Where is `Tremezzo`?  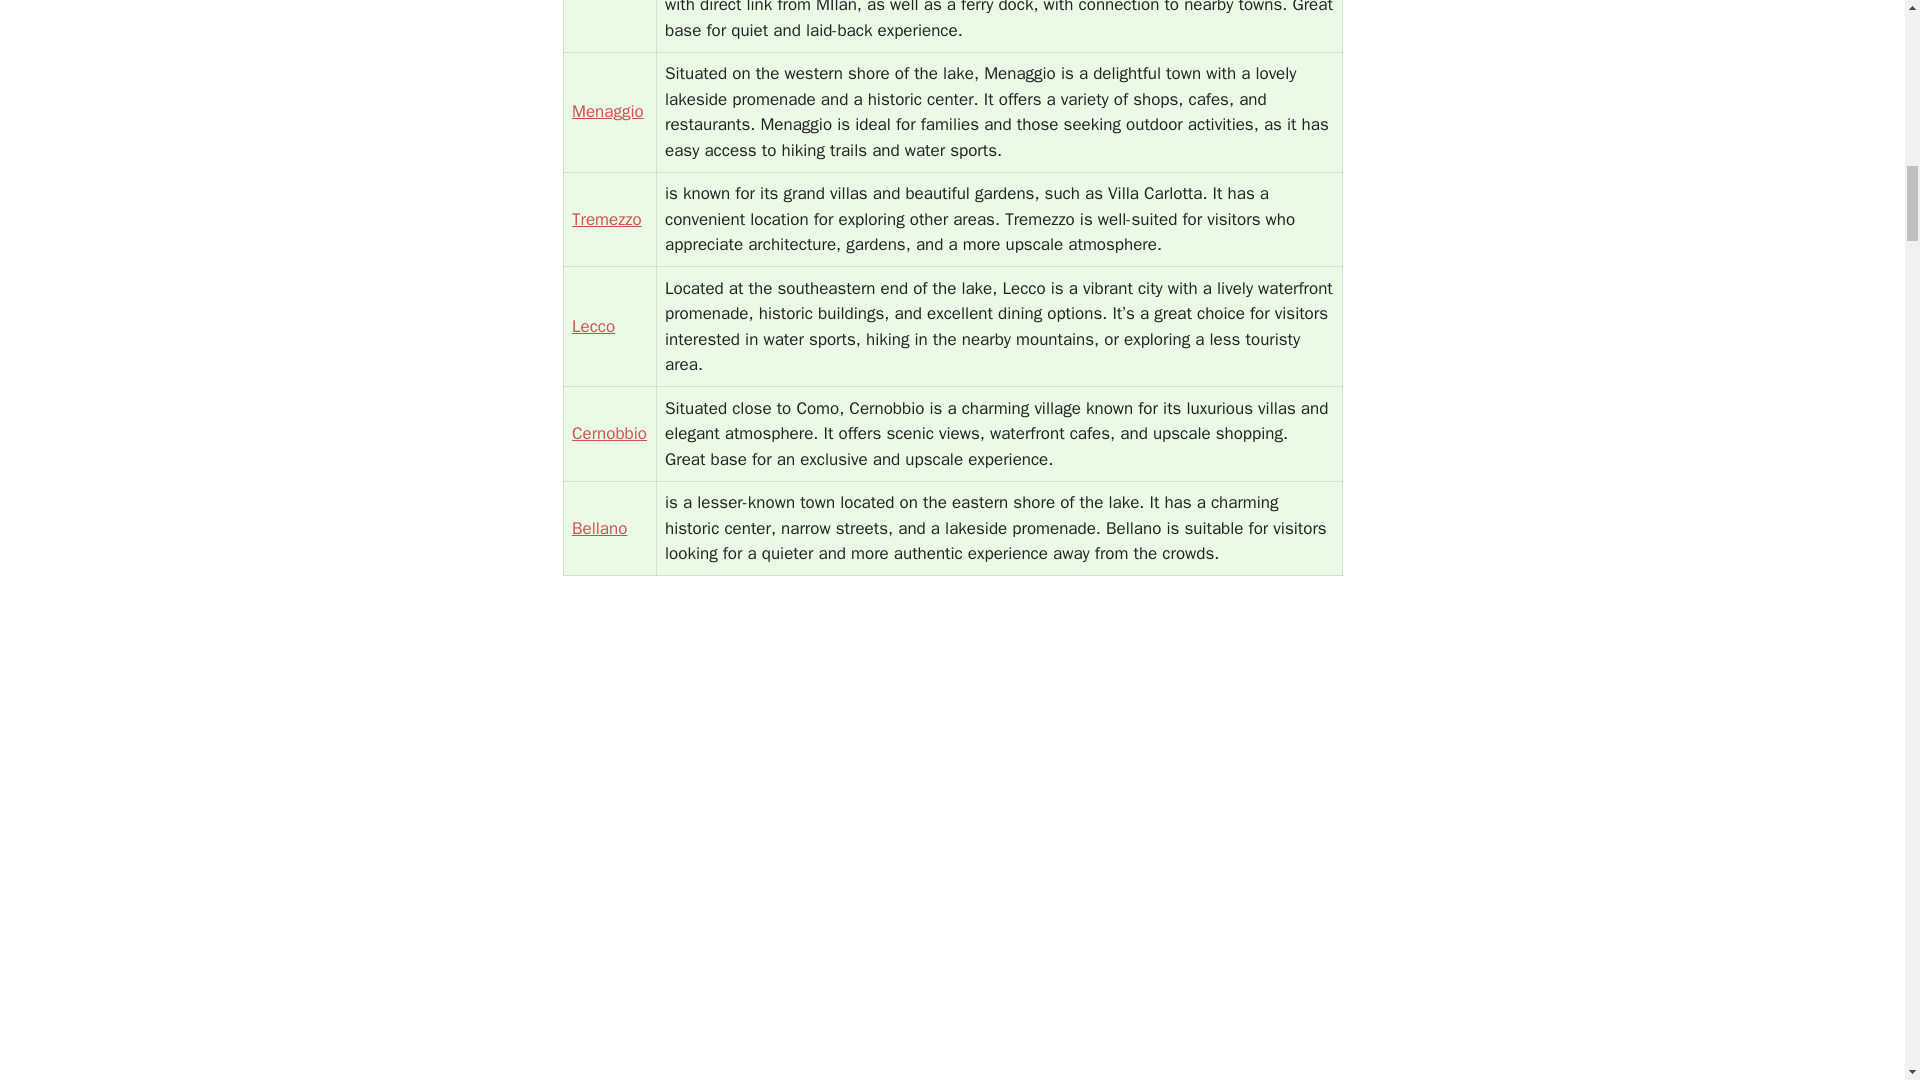
Tremezzo is located at coordinates (606, 220).